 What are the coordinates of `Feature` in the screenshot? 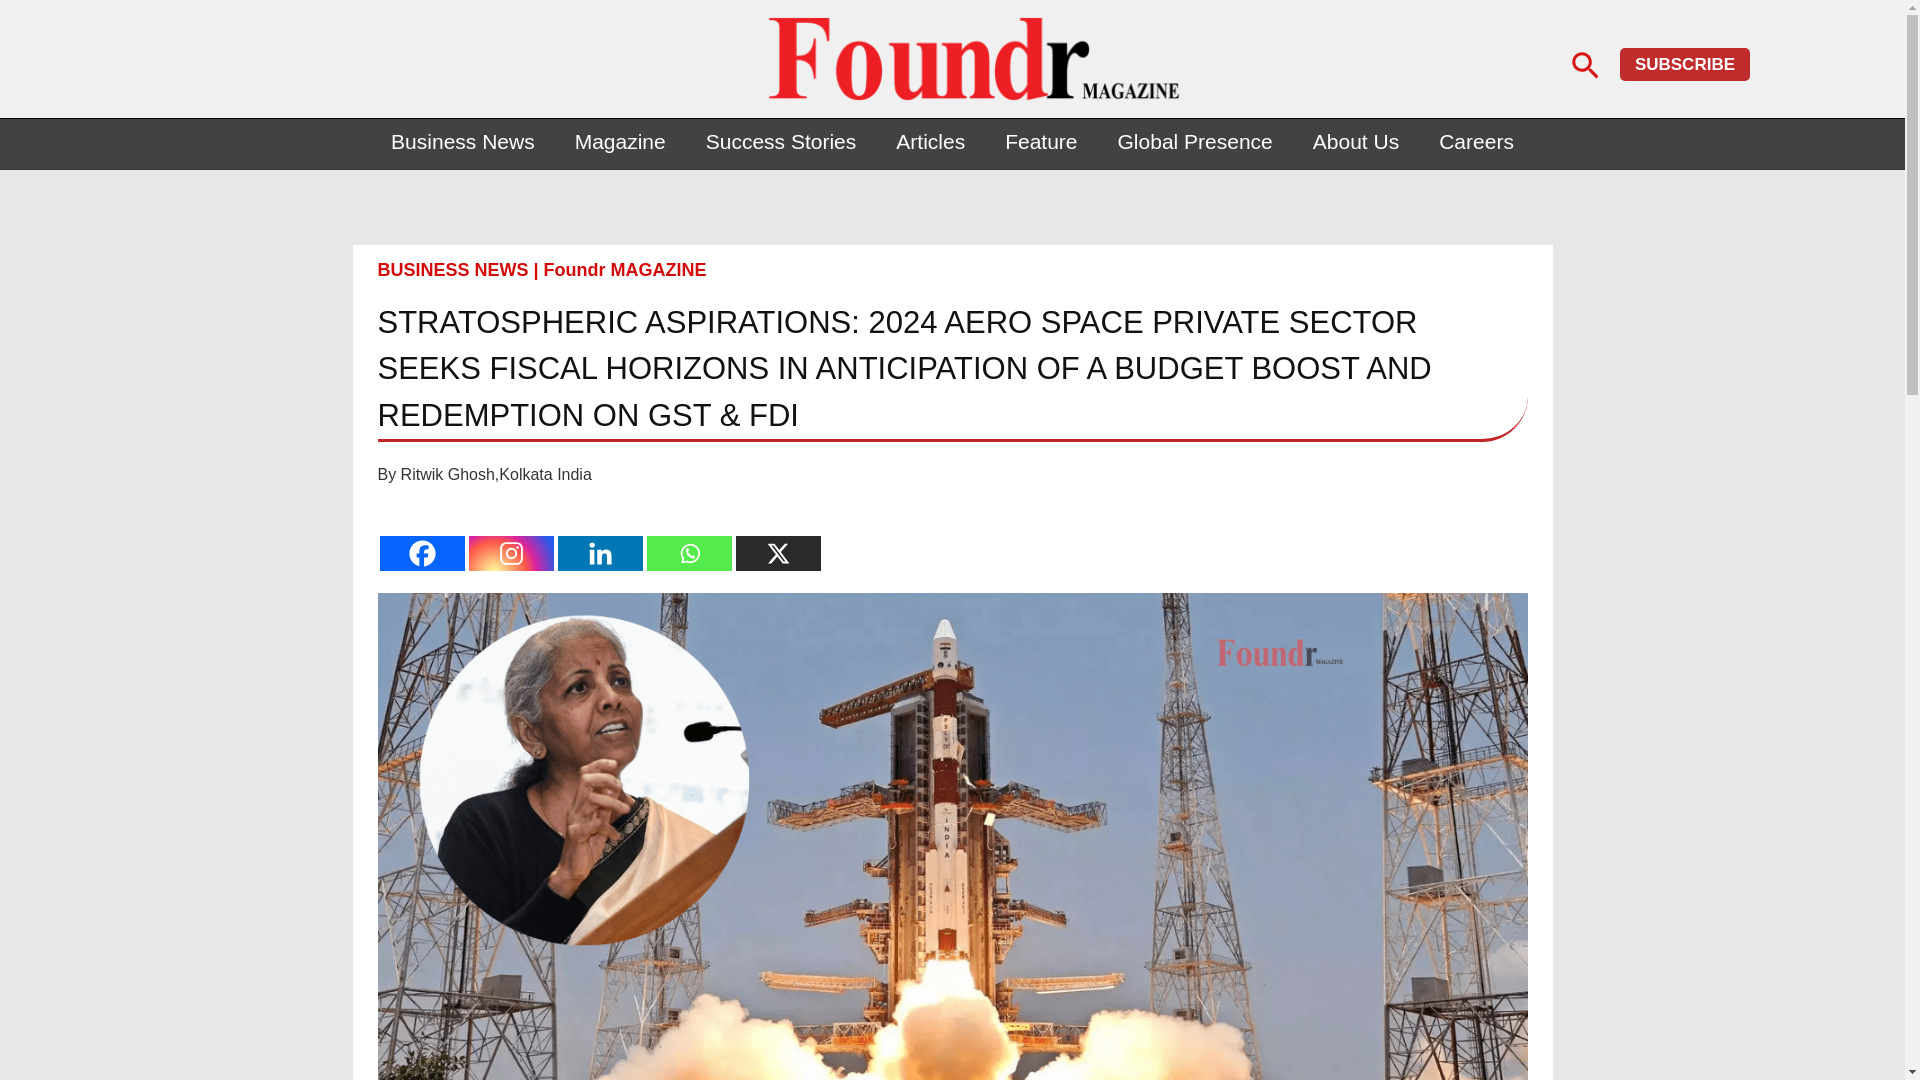 It's located at (1040, 142).